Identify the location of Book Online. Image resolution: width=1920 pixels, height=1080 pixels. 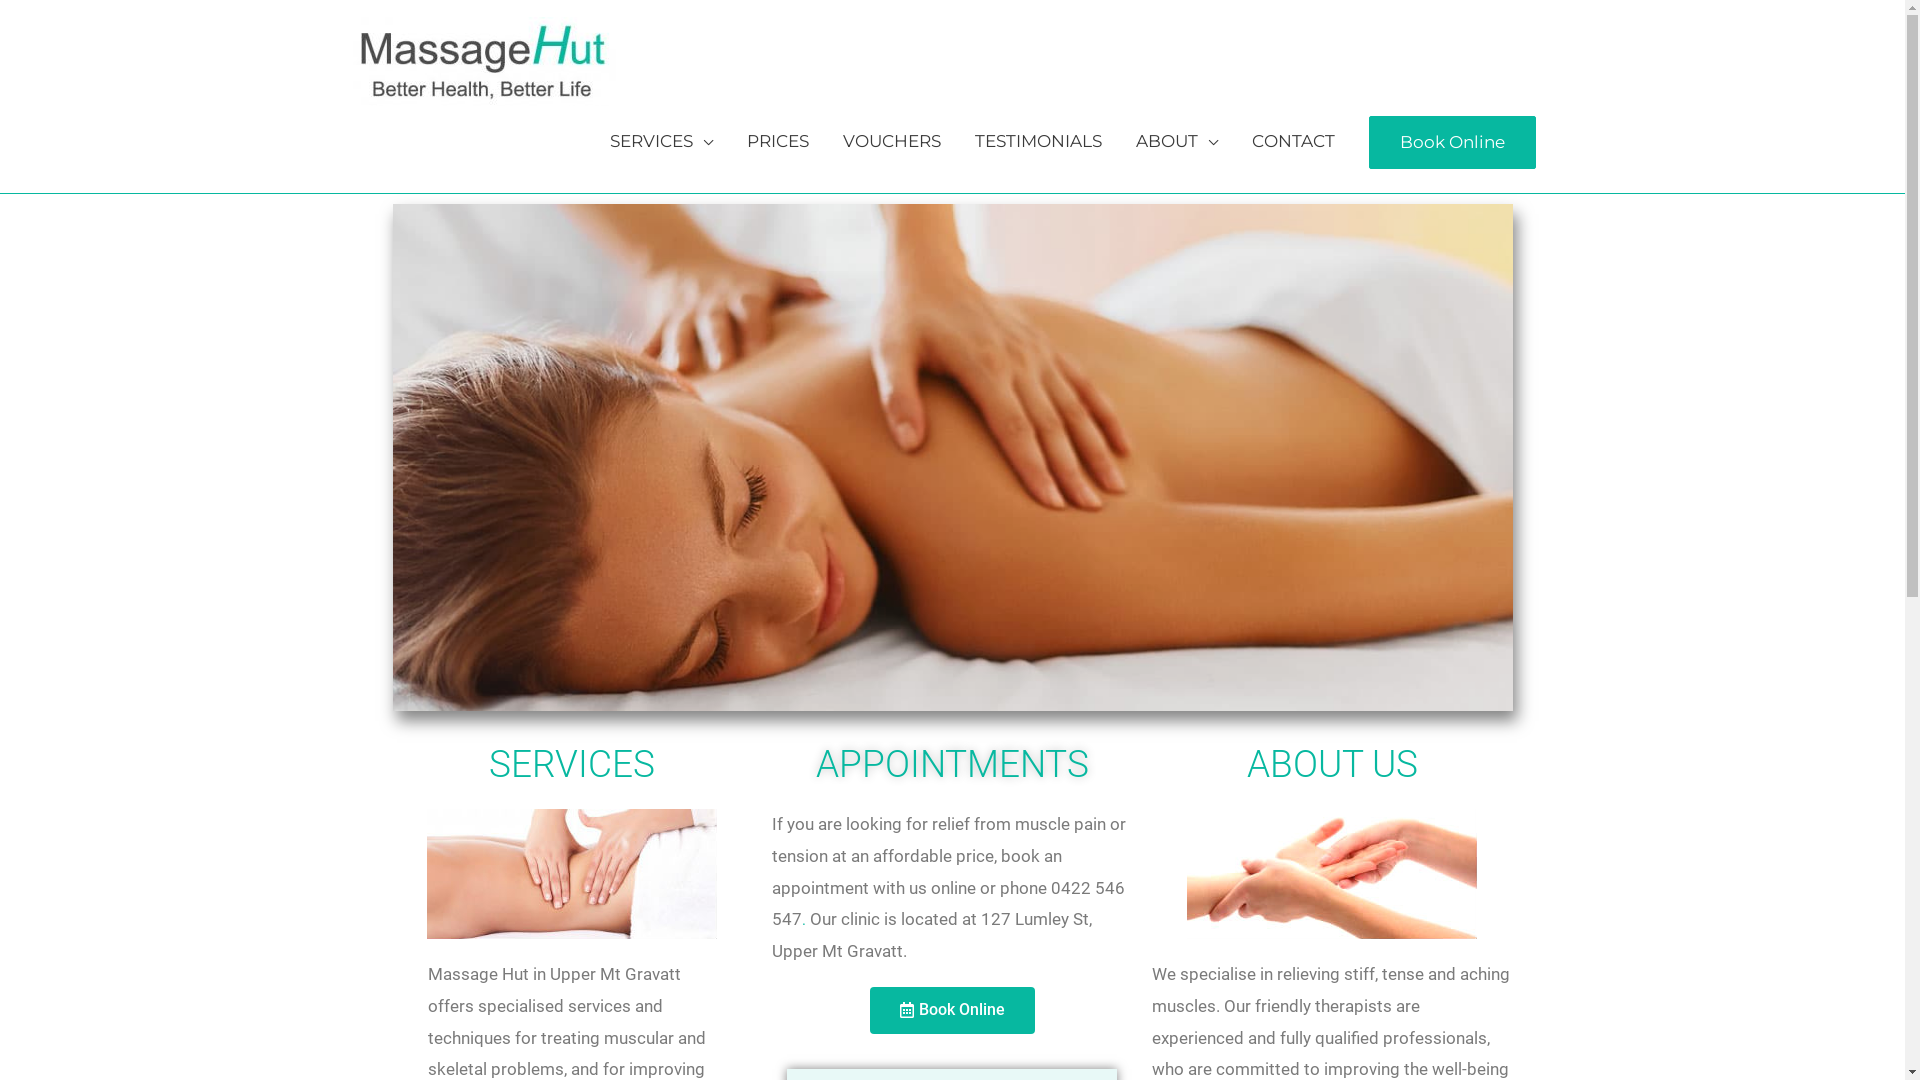
(952, 1010).